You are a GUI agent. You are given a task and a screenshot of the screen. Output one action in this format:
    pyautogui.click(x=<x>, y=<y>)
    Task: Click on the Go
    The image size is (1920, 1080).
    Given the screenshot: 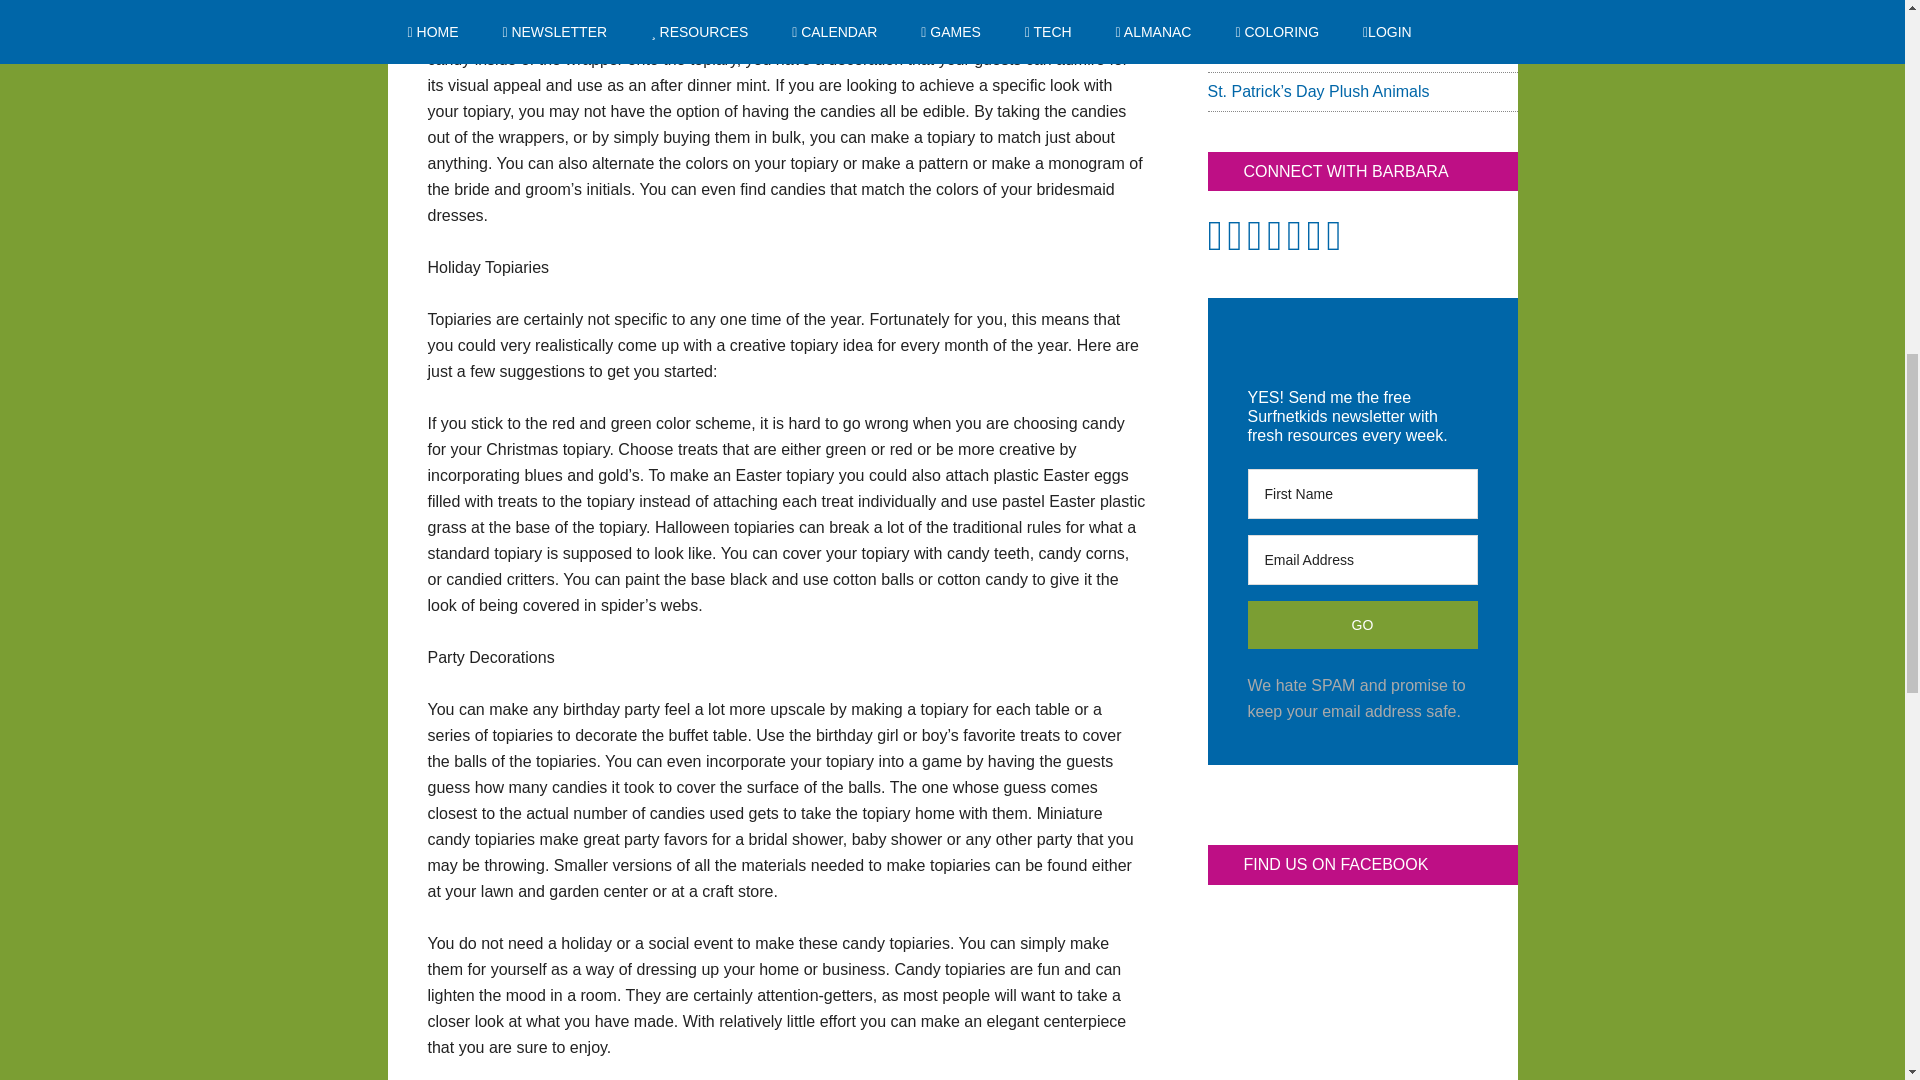 What is the action you would take?
    pyautogui.click(x=1363, y=624)
    